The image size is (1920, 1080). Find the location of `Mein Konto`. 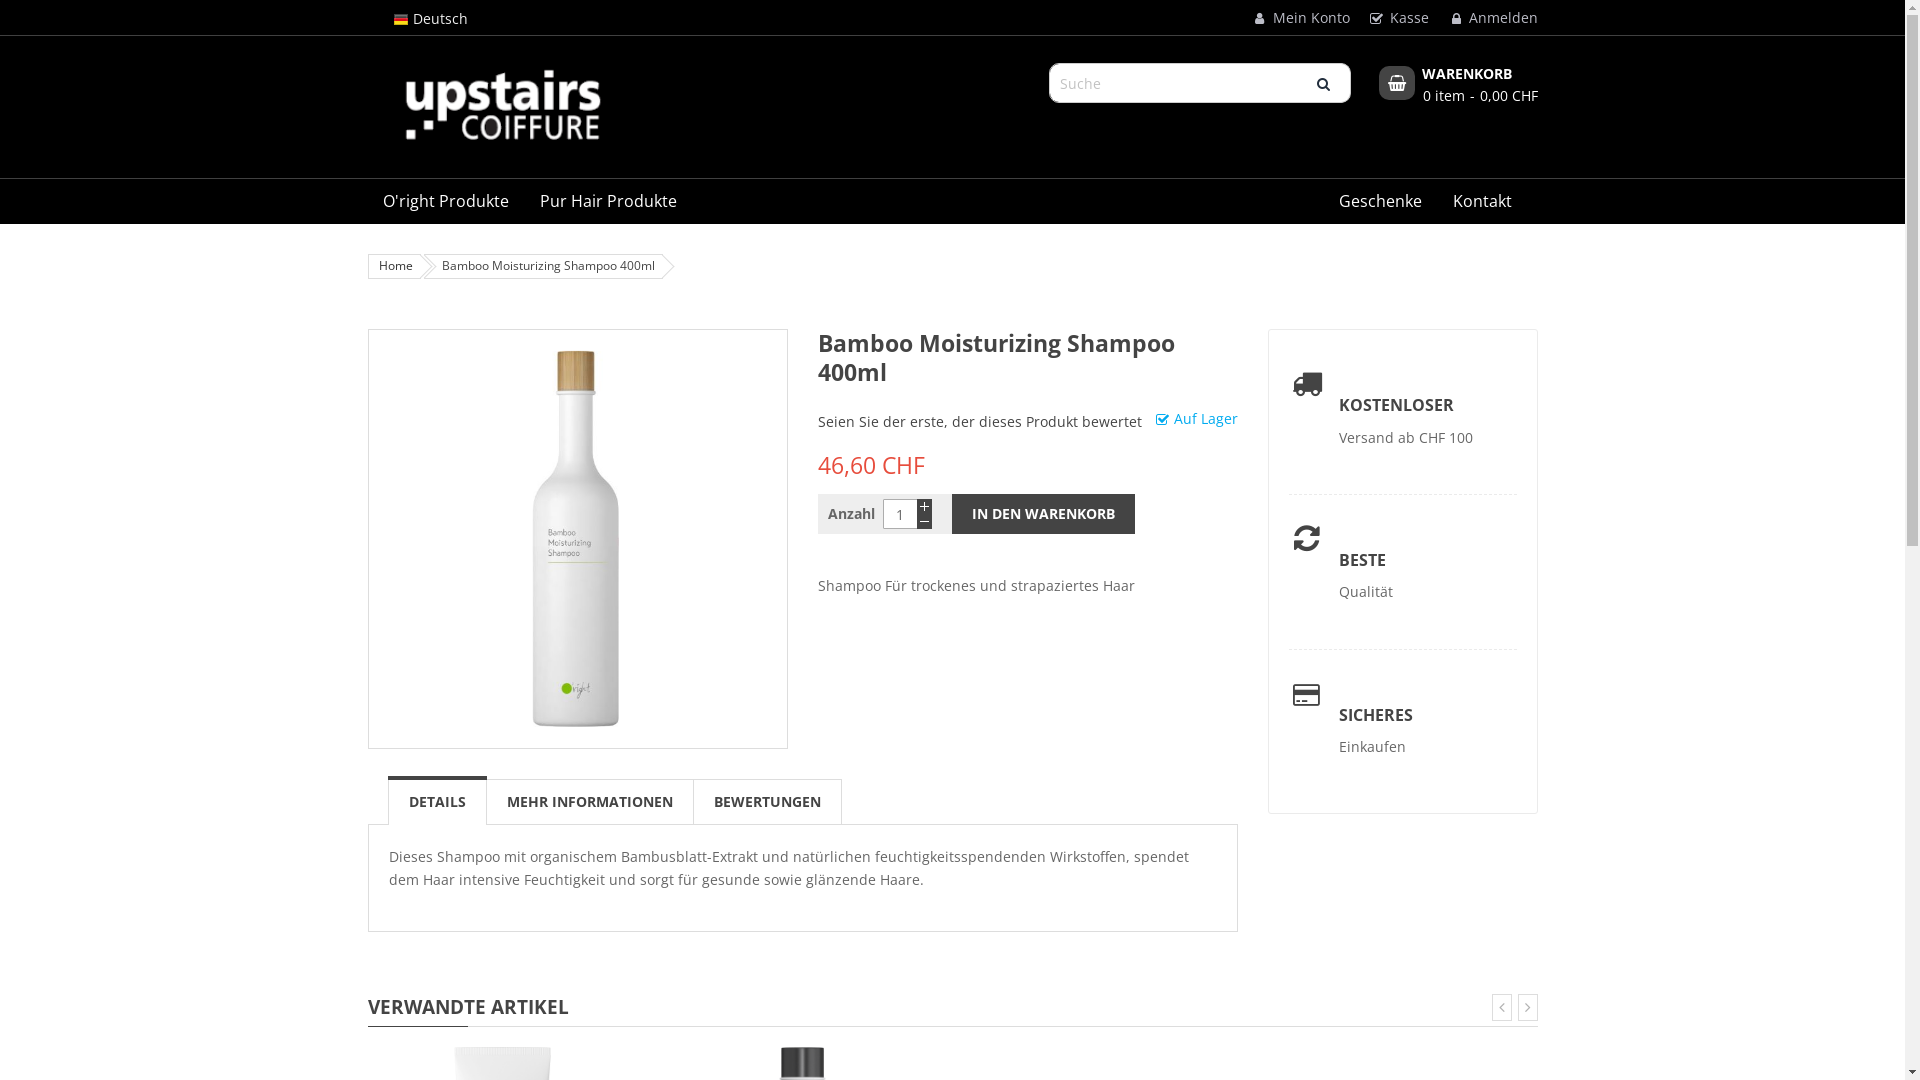

Mein Konto is located at coordinates (1296, 18).